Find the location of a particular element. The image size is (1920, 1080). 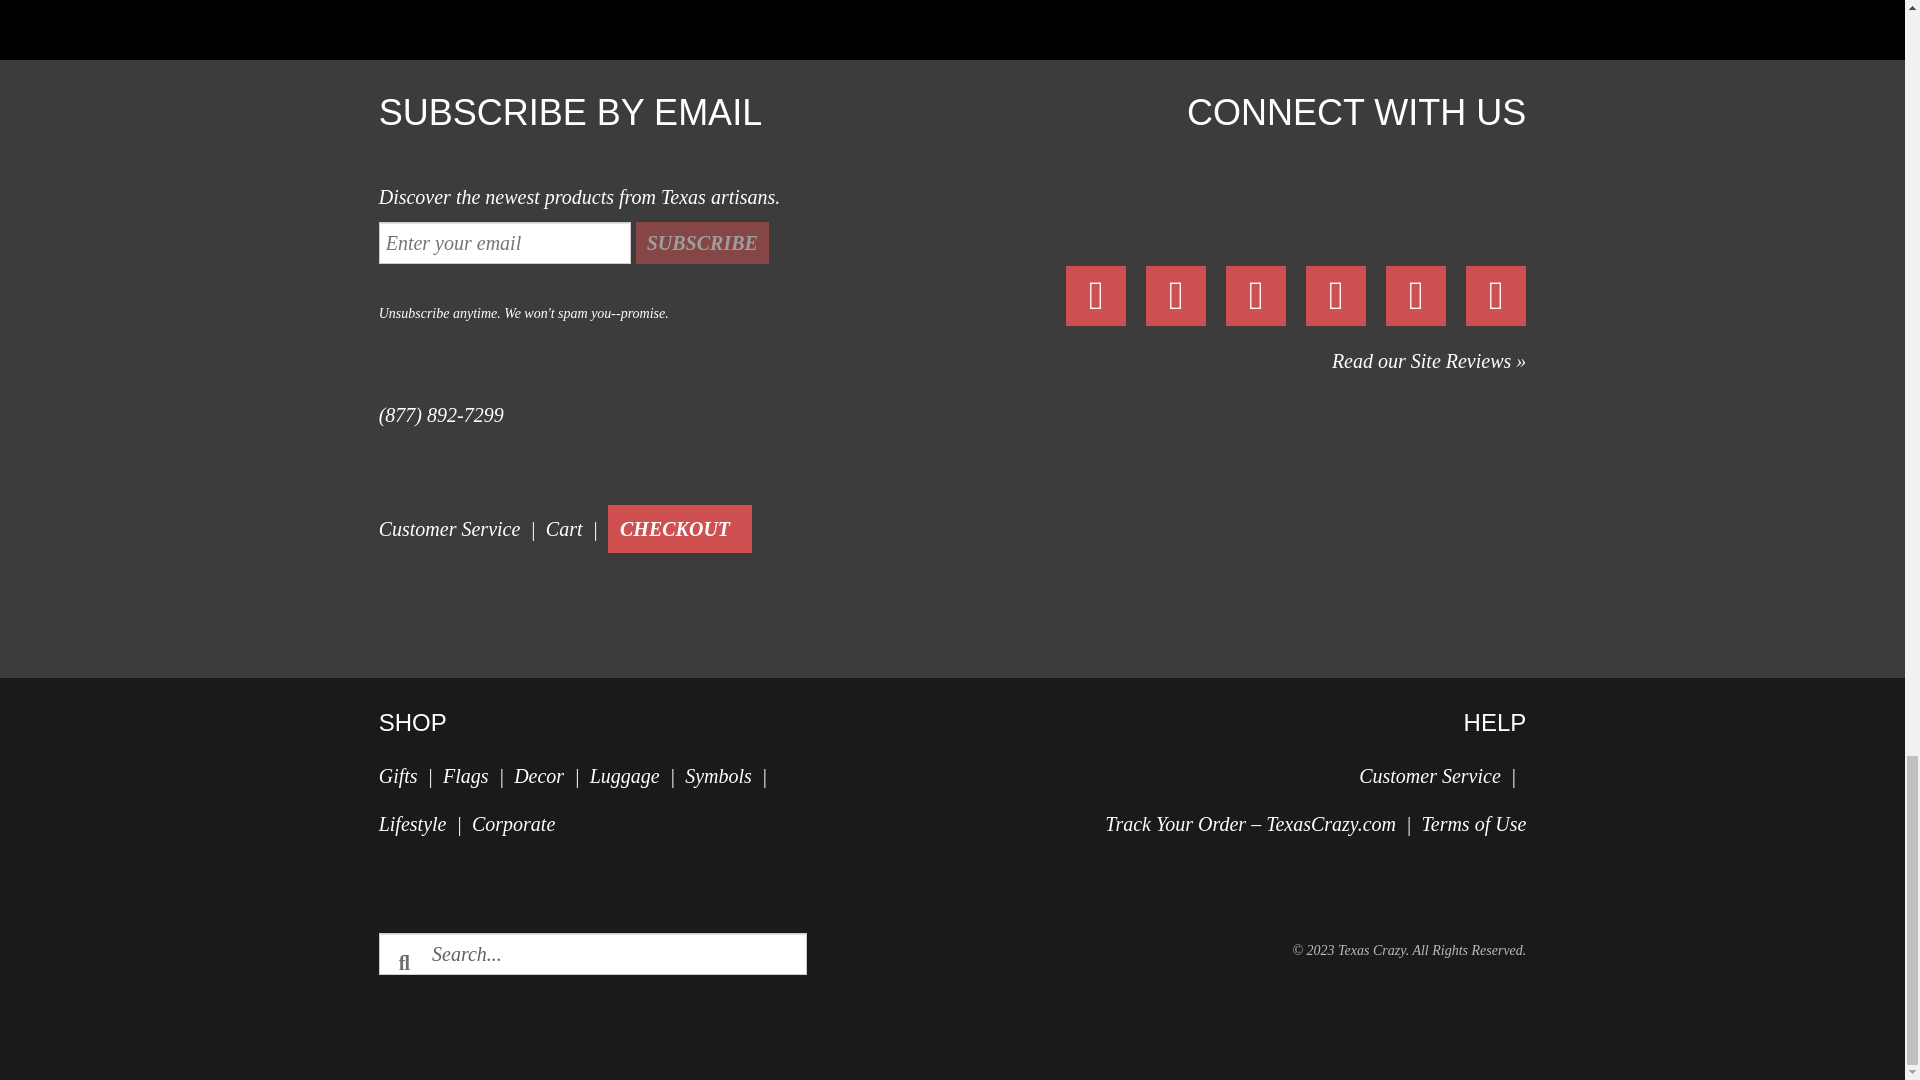

CHECKOUT is located at coordinates (674, 528).